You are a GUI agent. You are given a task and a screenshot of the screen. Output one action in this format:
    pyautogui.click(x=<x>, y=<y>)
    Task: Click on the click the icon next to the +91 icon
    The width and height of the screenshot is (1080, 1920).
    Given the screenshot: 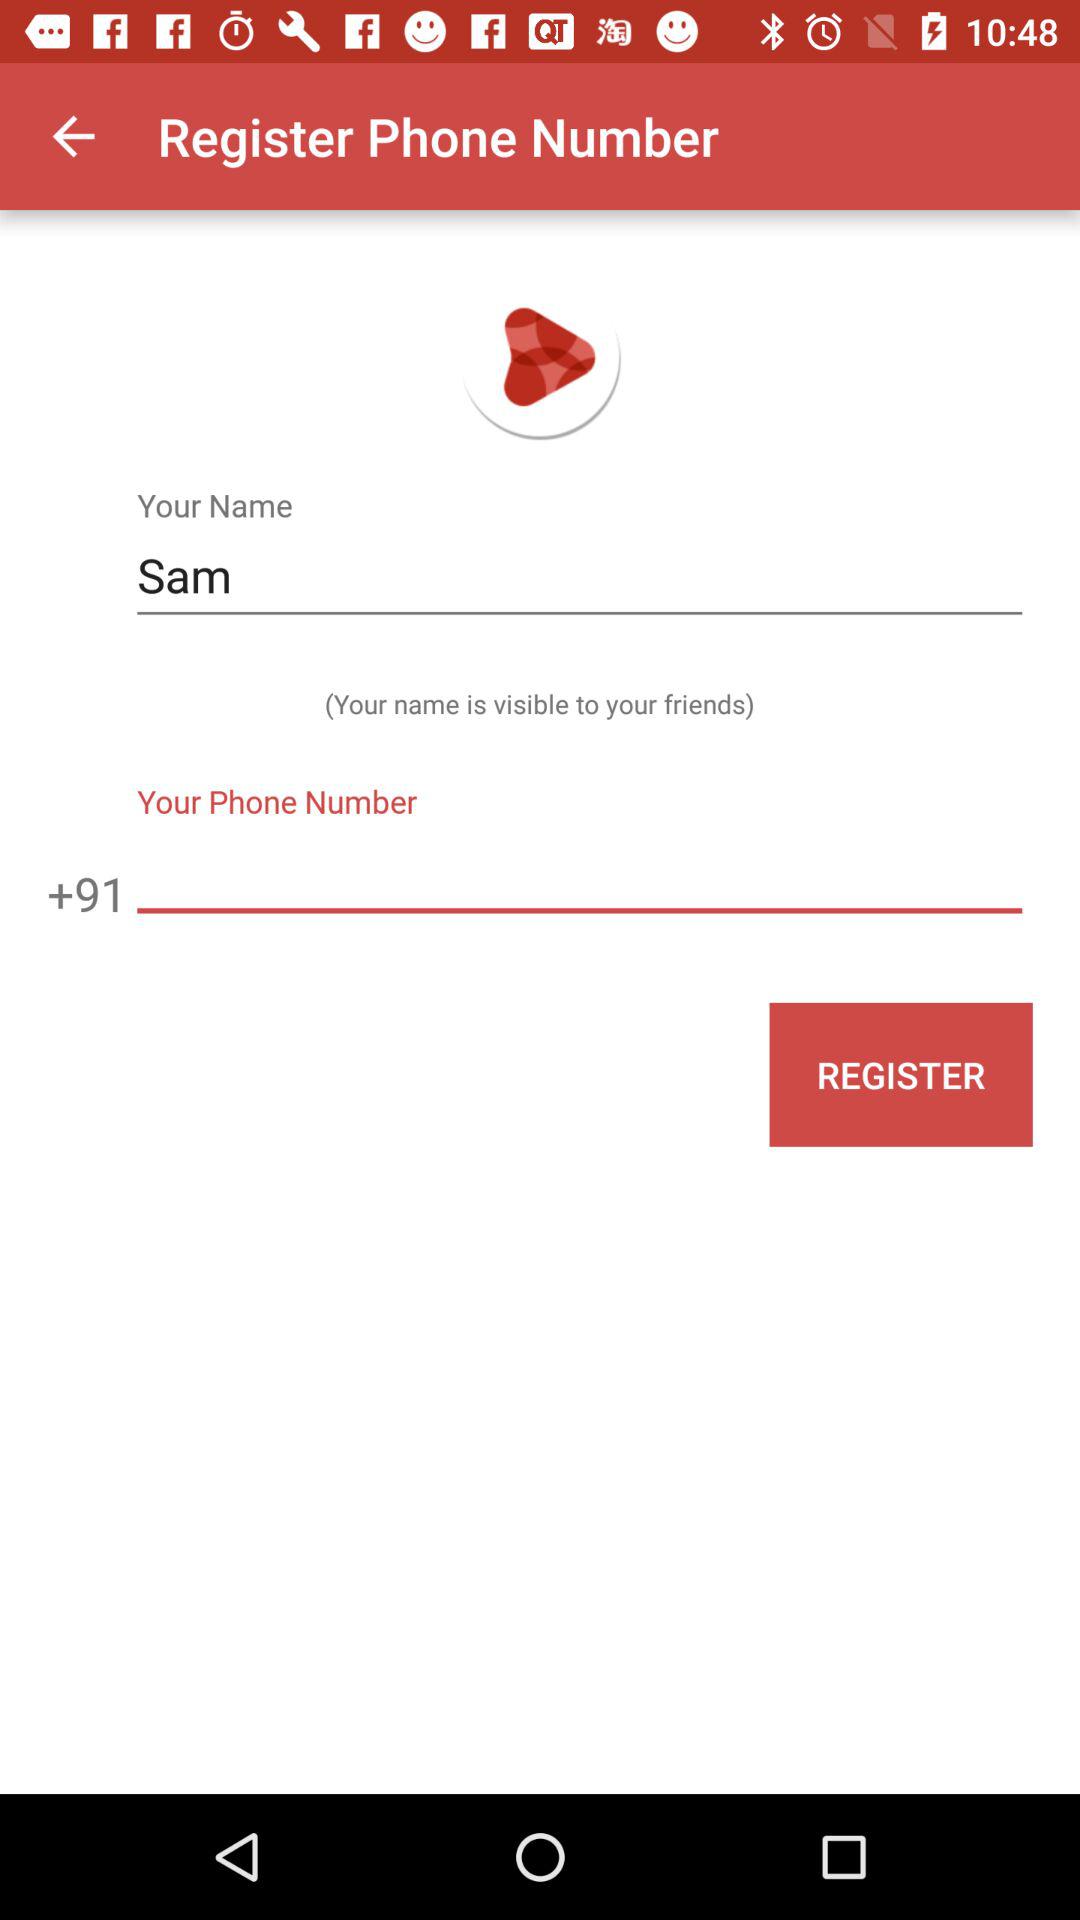 What is the action you would take?
    pyautogui.click(x=579, y=872)
    